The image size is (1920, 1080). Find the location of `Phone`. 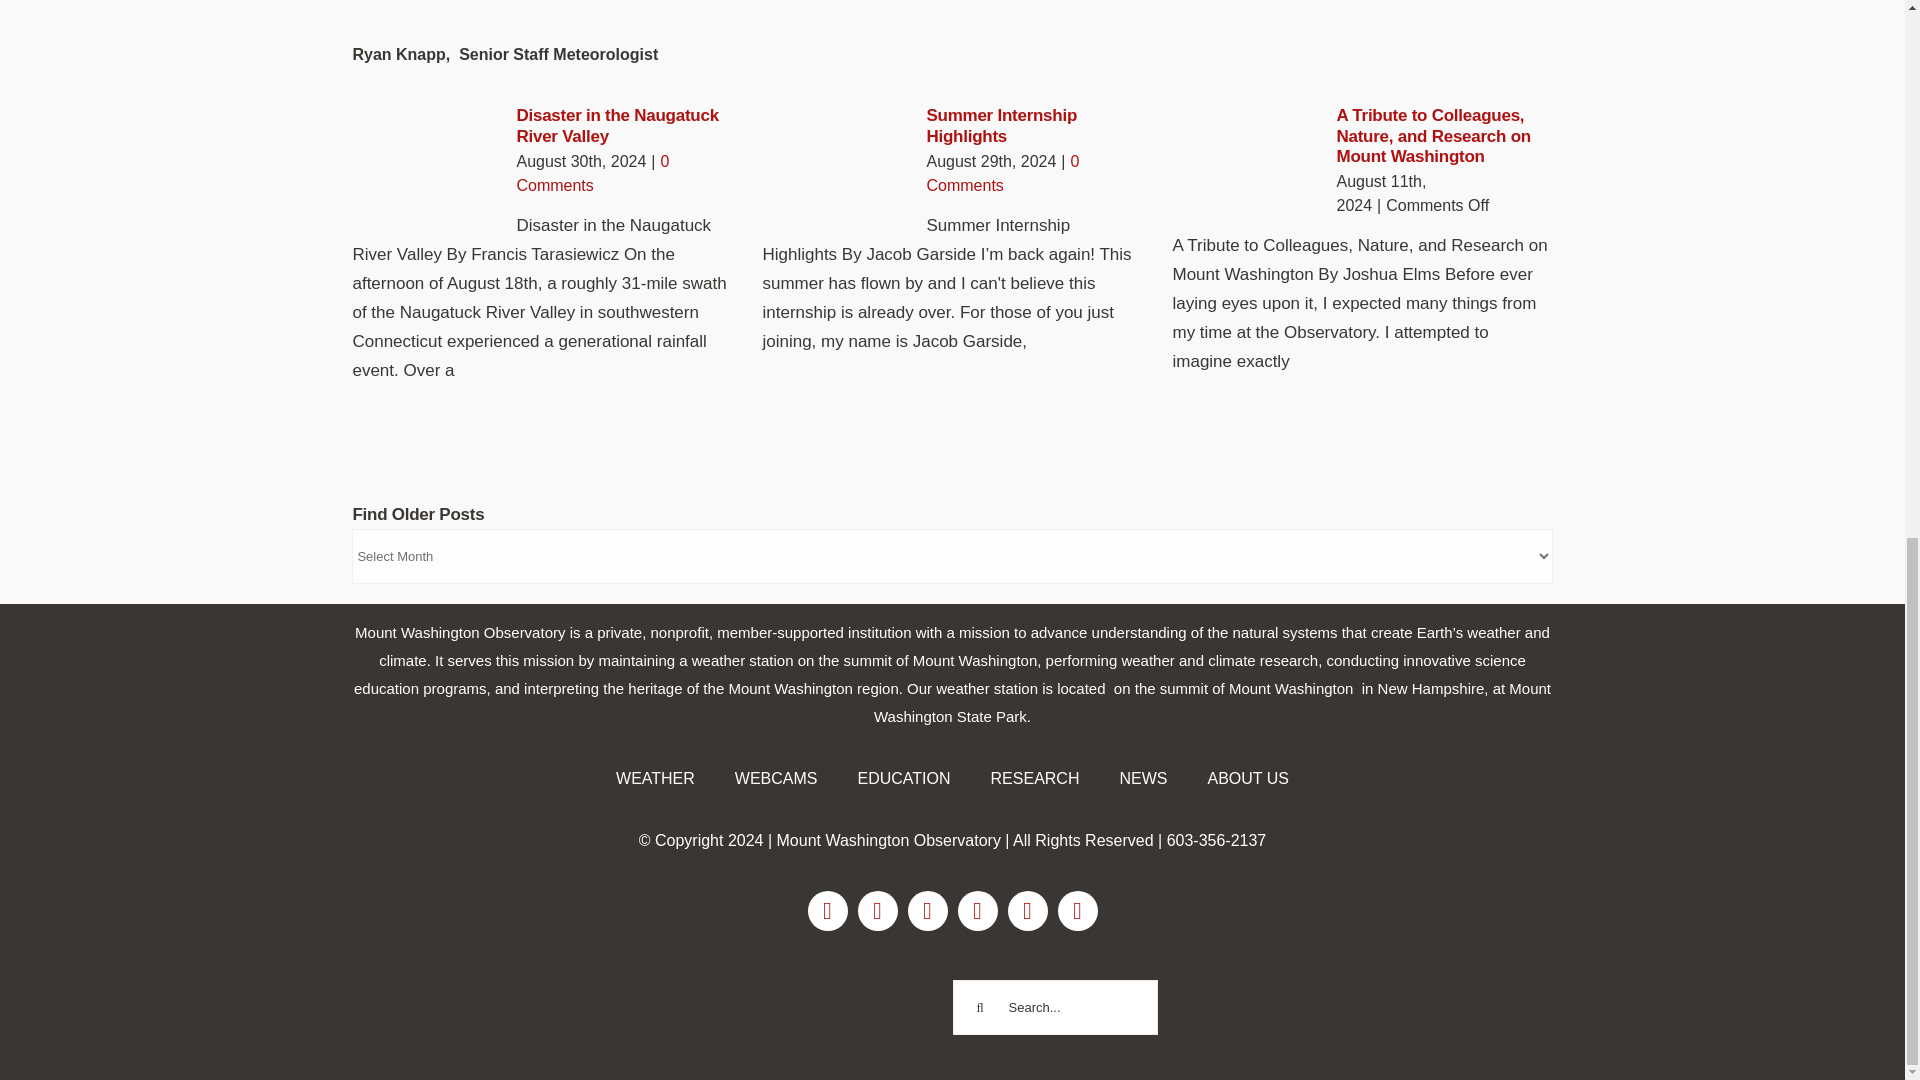

Phone is located at coordinates (1078, 910).